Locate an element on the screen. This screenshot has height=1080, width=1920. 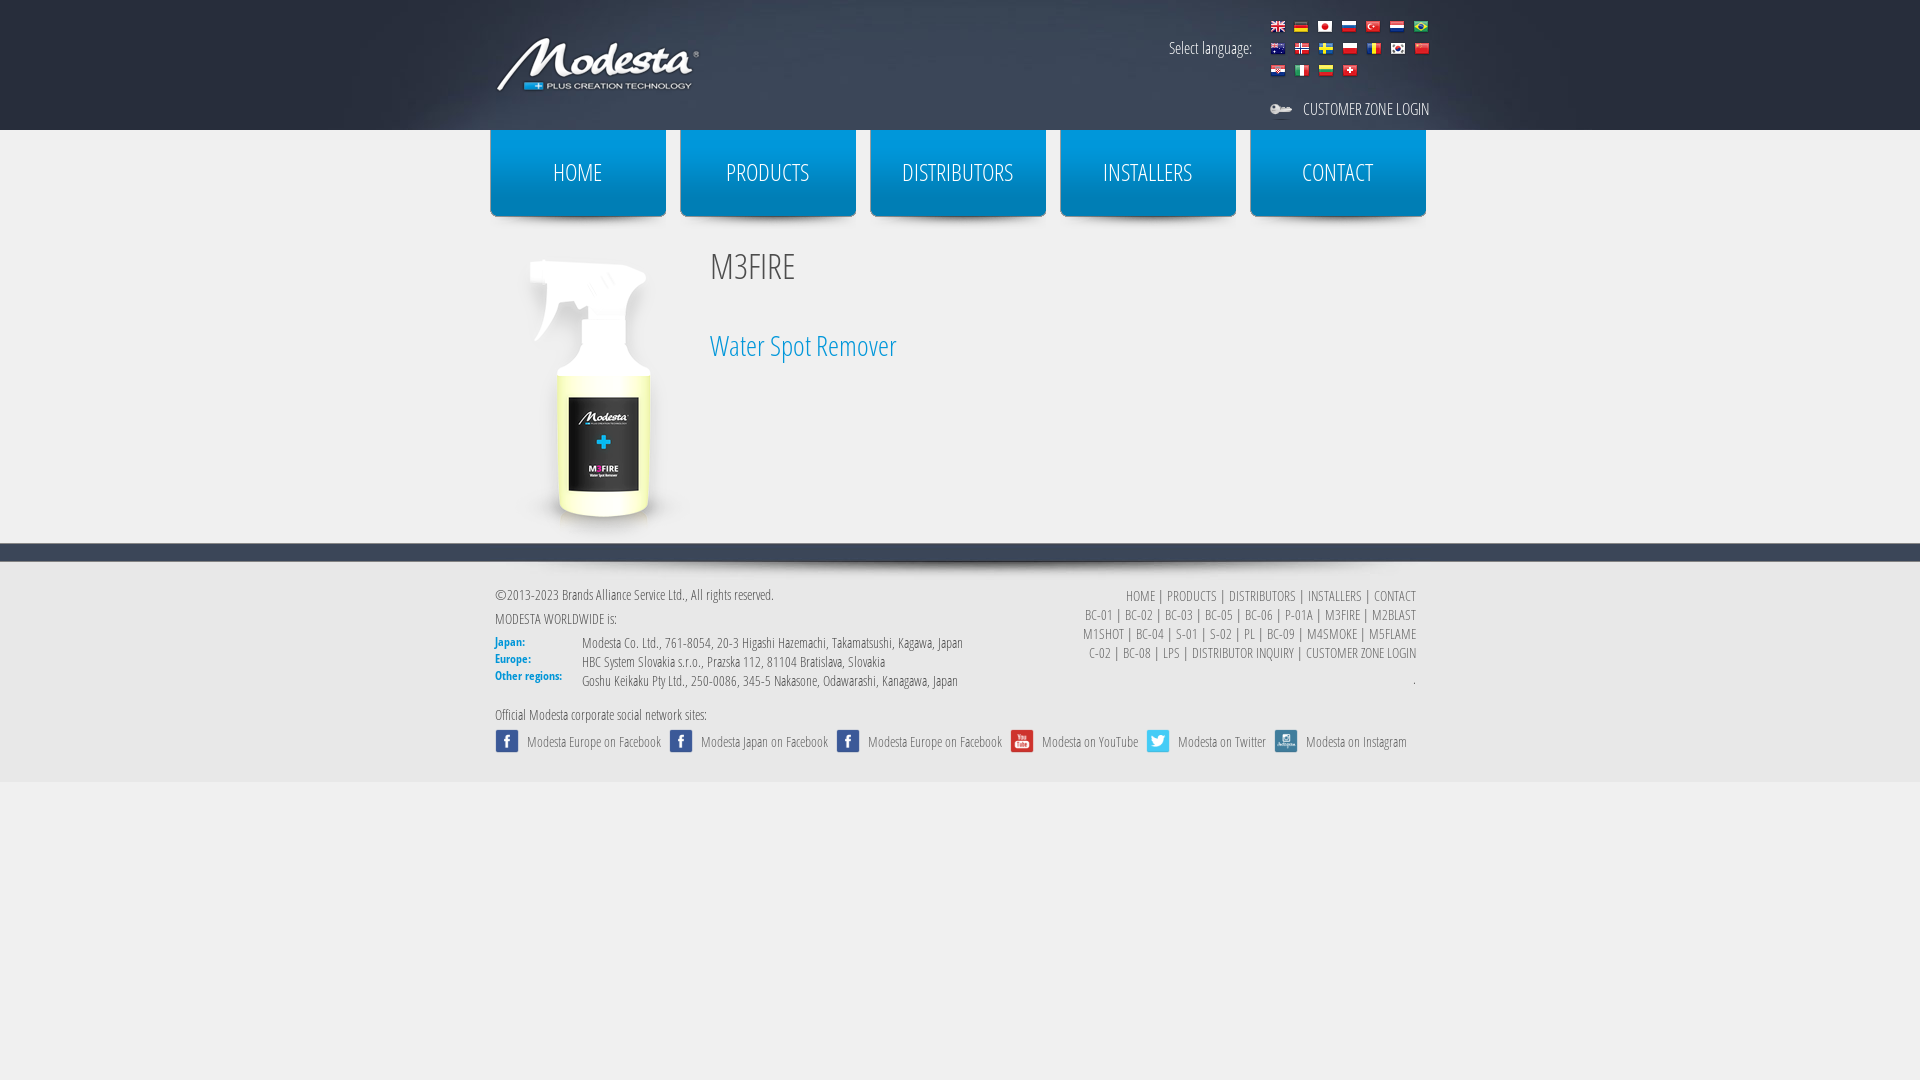
PRODUCTS is located at coordinates (768, 180).